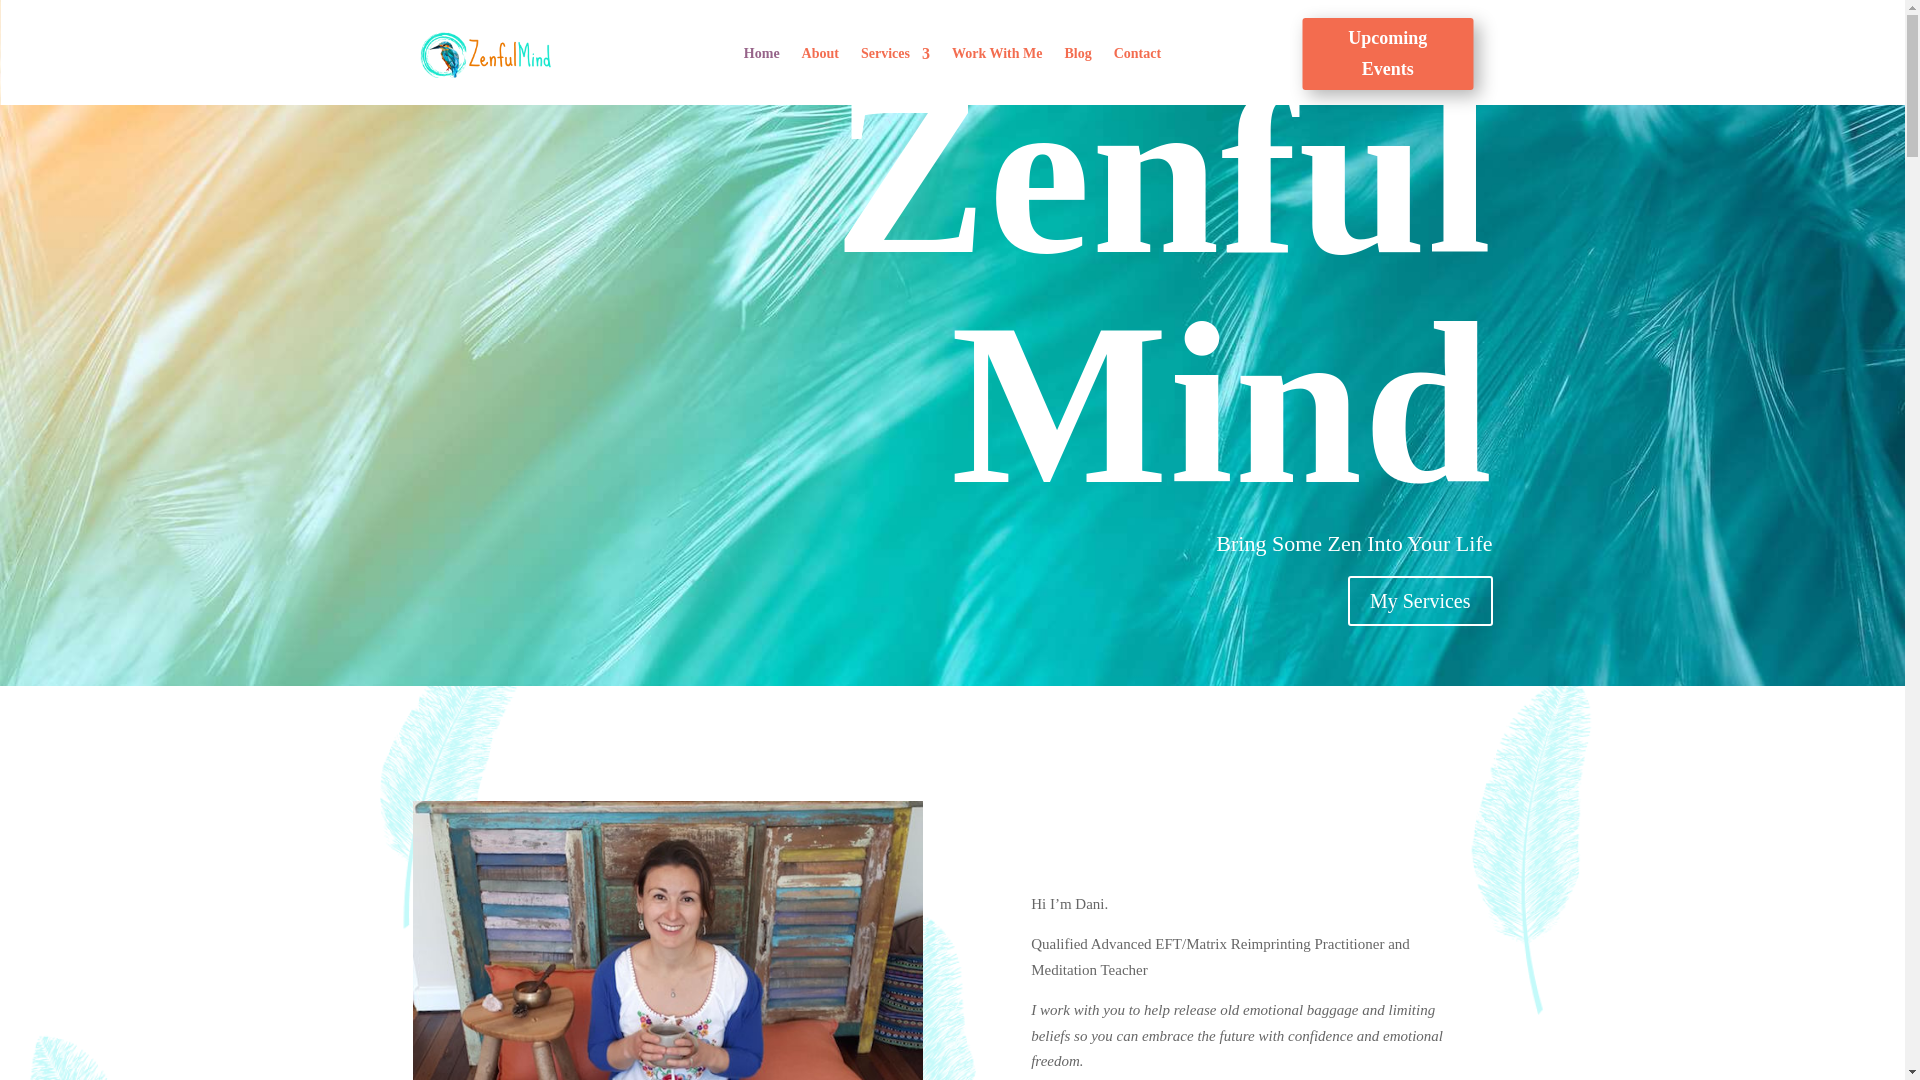 This screenshot has height=1080, width=1920. I want to click on About, so click(820, 58).